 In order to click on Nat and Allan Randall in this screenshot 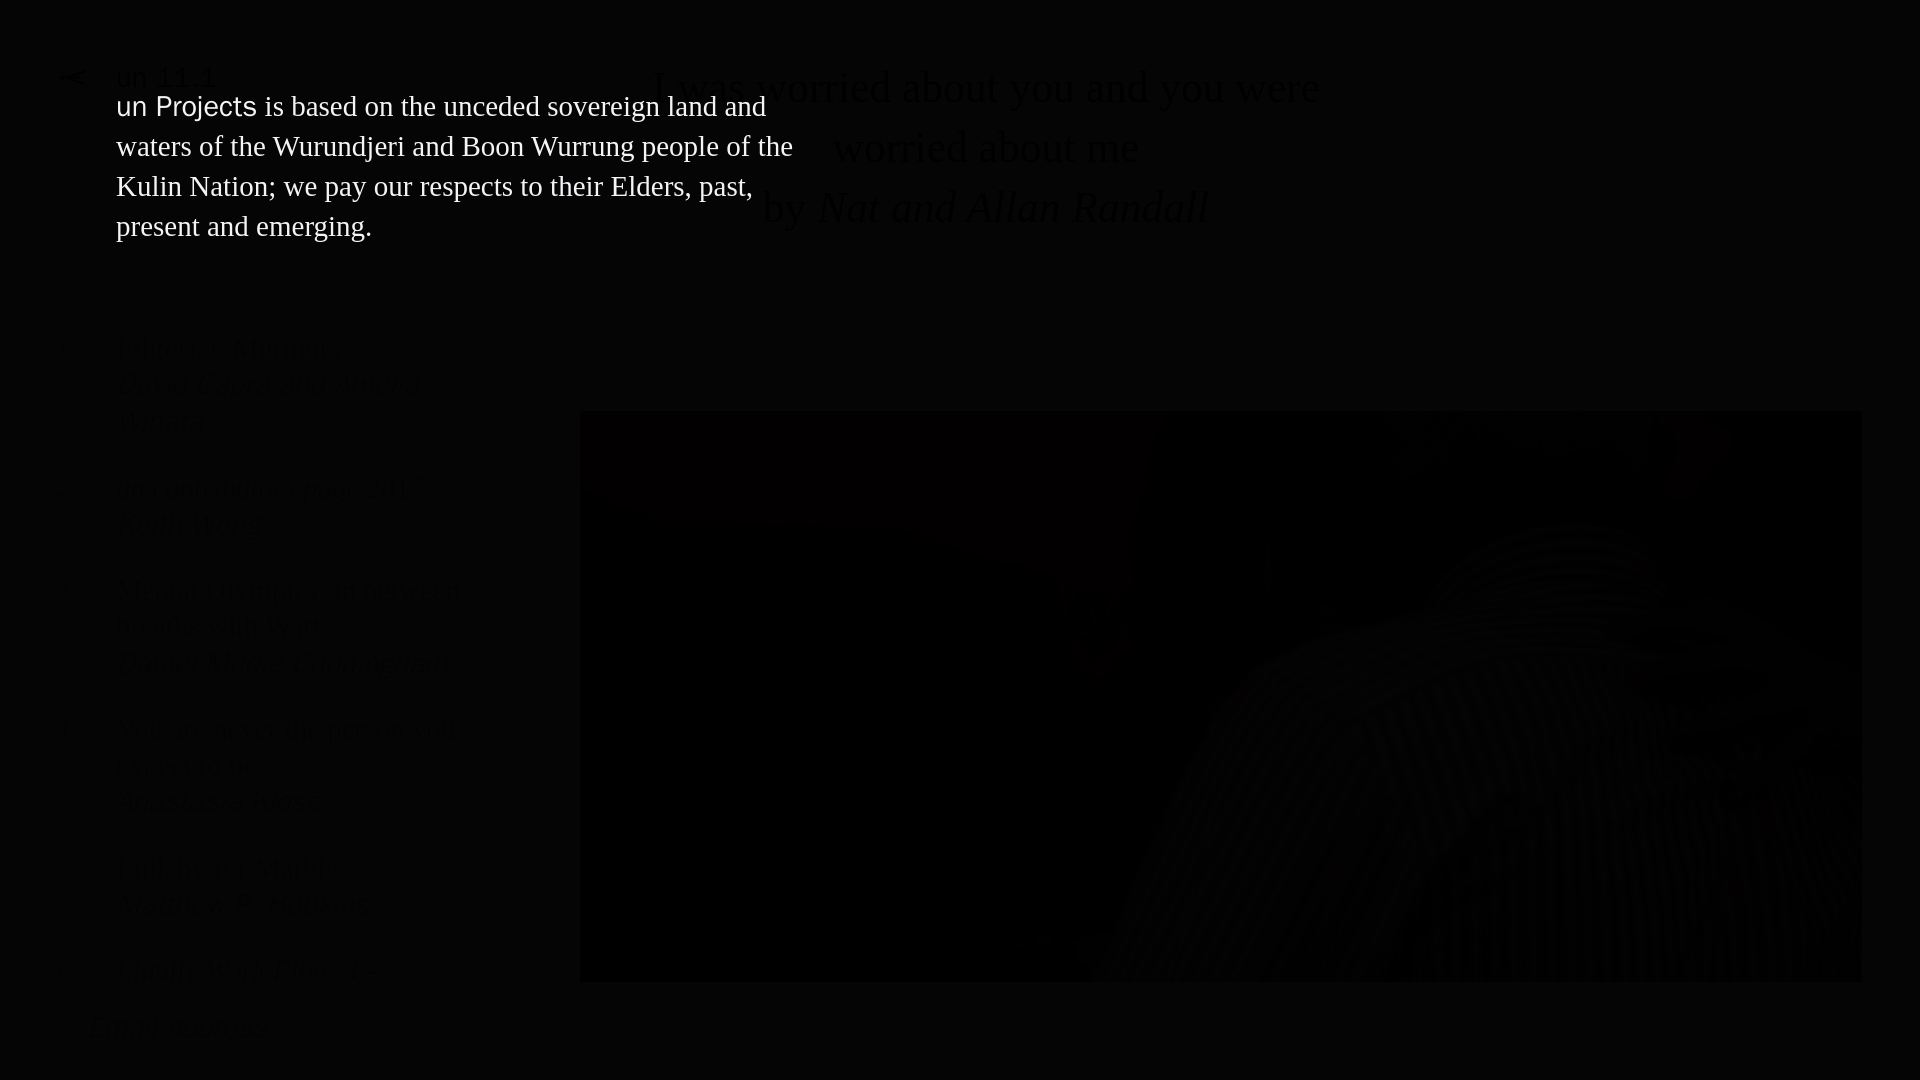, I will do `click(260, 900)`.